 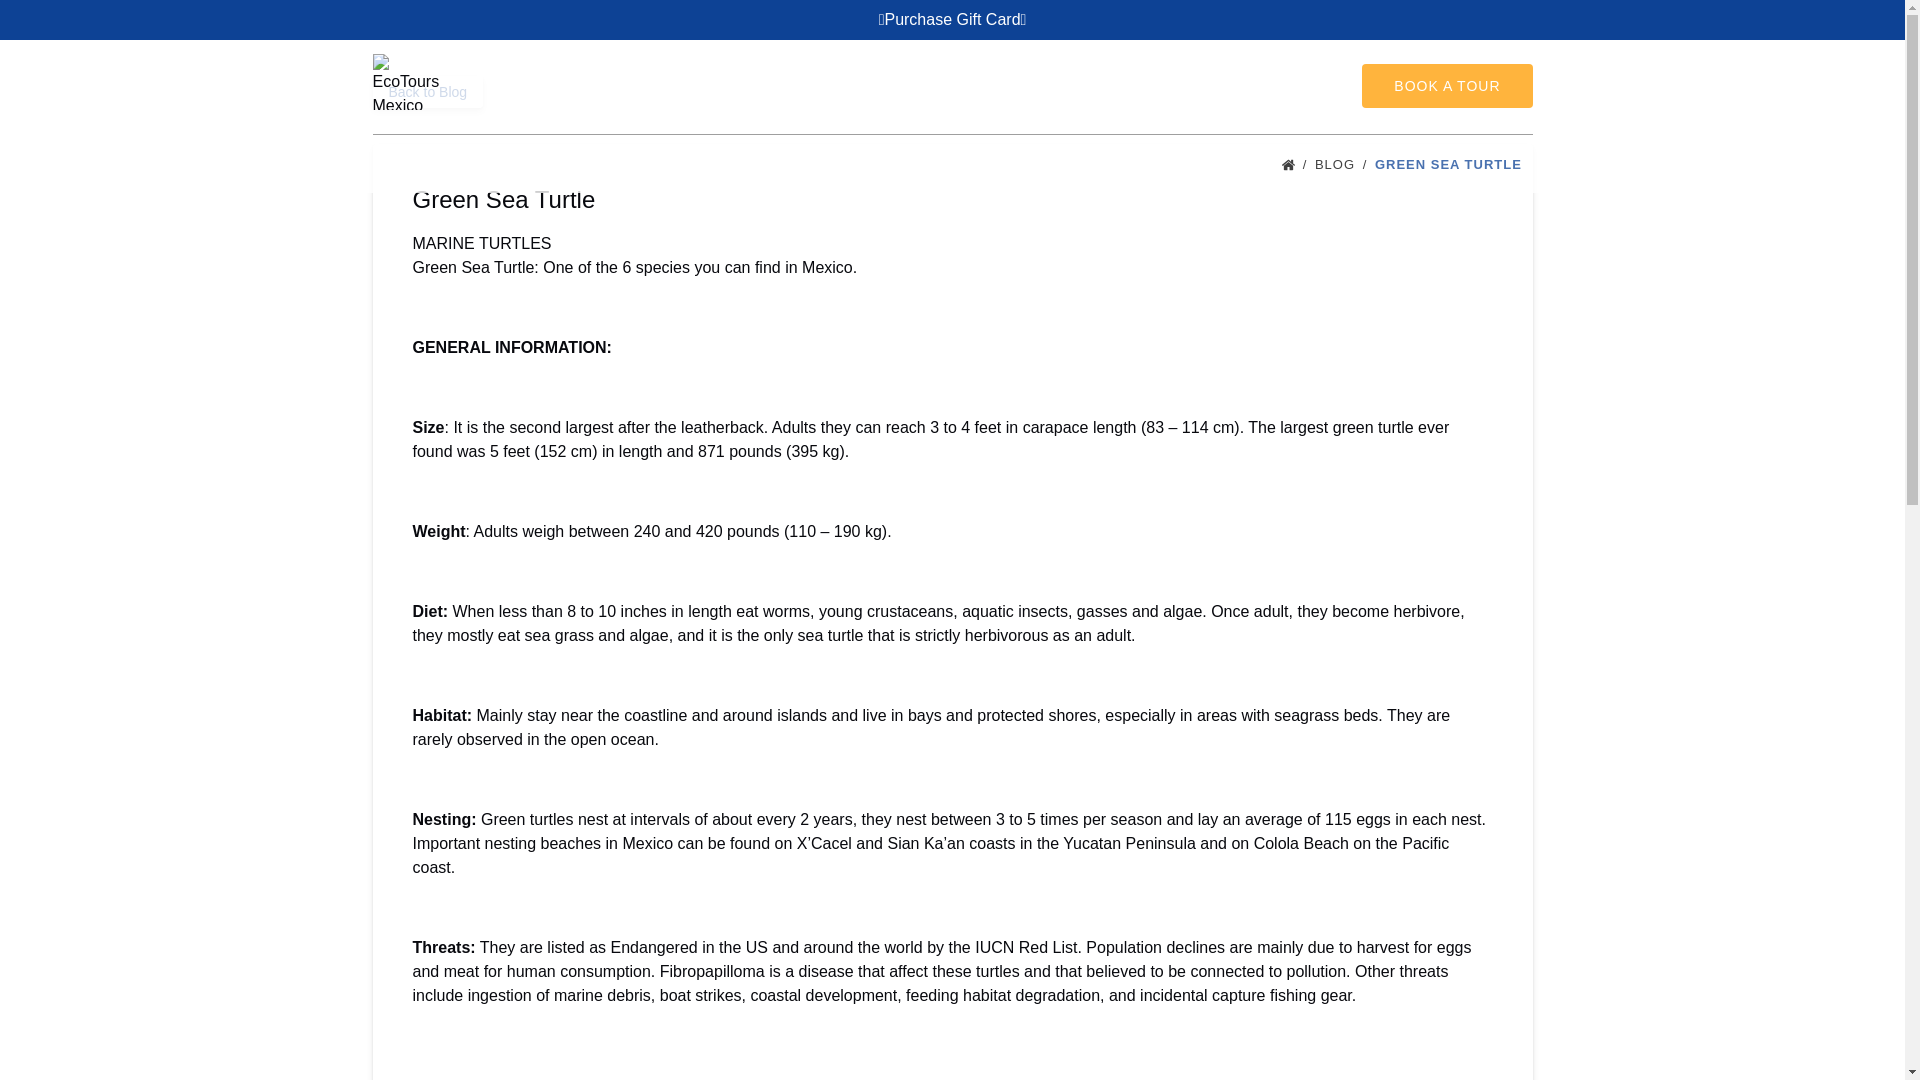 I want to click on Skip to primary navigation, so click(x=101, y=21).